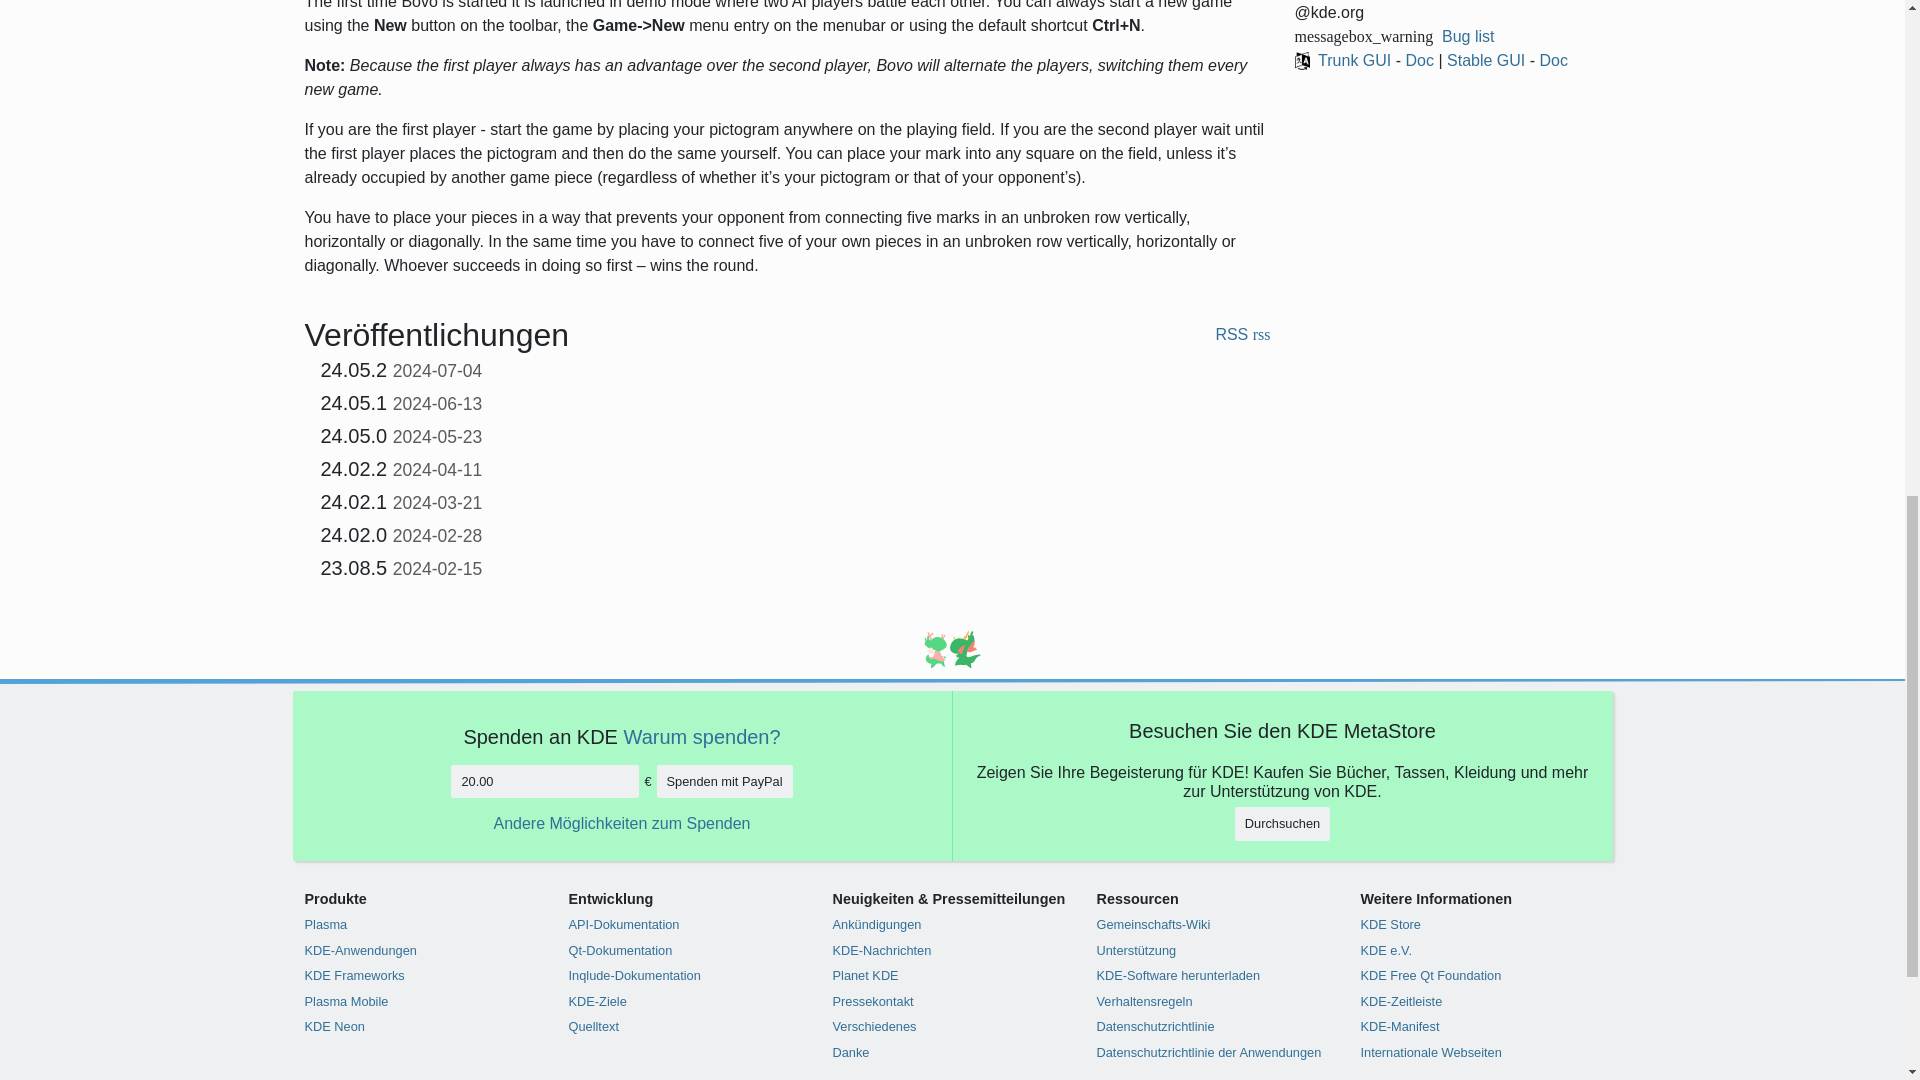 Image resolution: width=1920 pixels, height=1080 pixels. Describe the element at coordinates (545, 781) in the screenshot. I see `20.00` at that location.